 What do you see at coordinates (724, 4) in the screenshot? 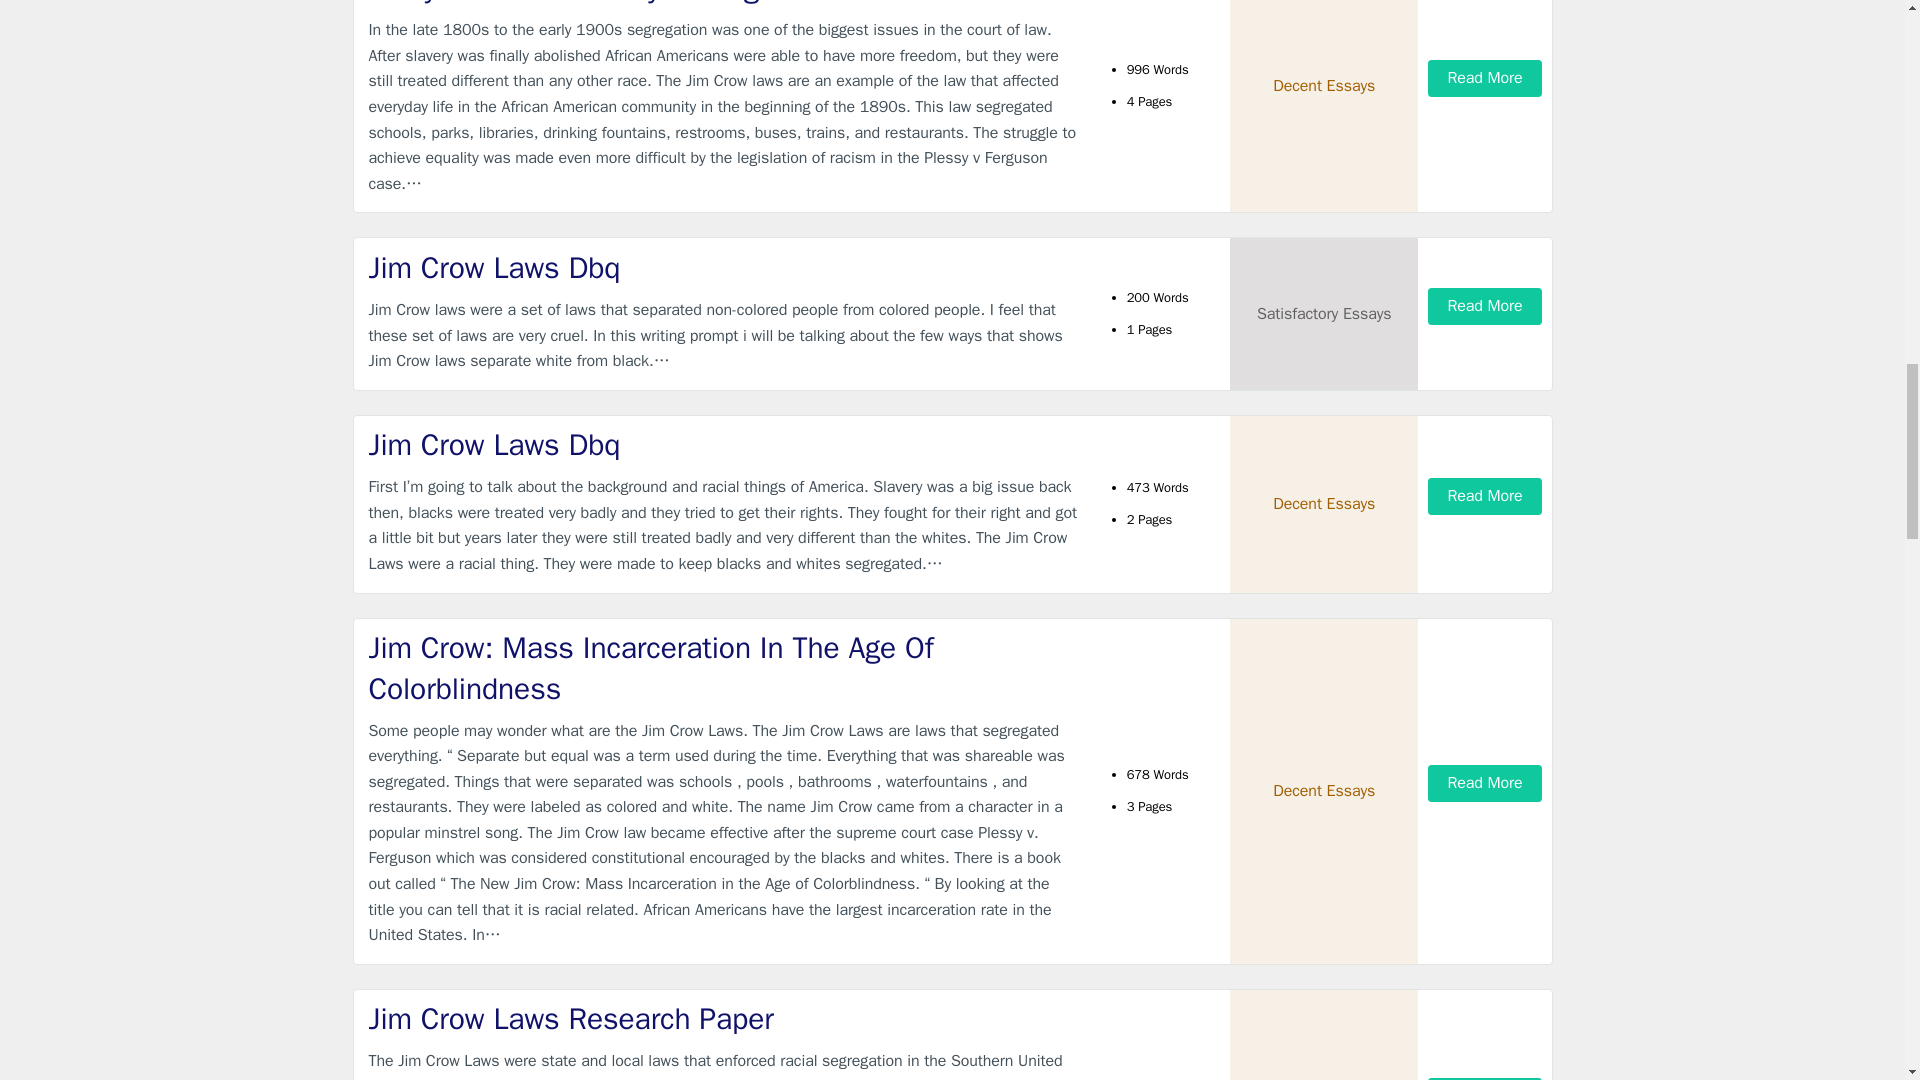
I see `Analysis Of The Plessy V. Ferguson Case` at bounding box center [724, 4].